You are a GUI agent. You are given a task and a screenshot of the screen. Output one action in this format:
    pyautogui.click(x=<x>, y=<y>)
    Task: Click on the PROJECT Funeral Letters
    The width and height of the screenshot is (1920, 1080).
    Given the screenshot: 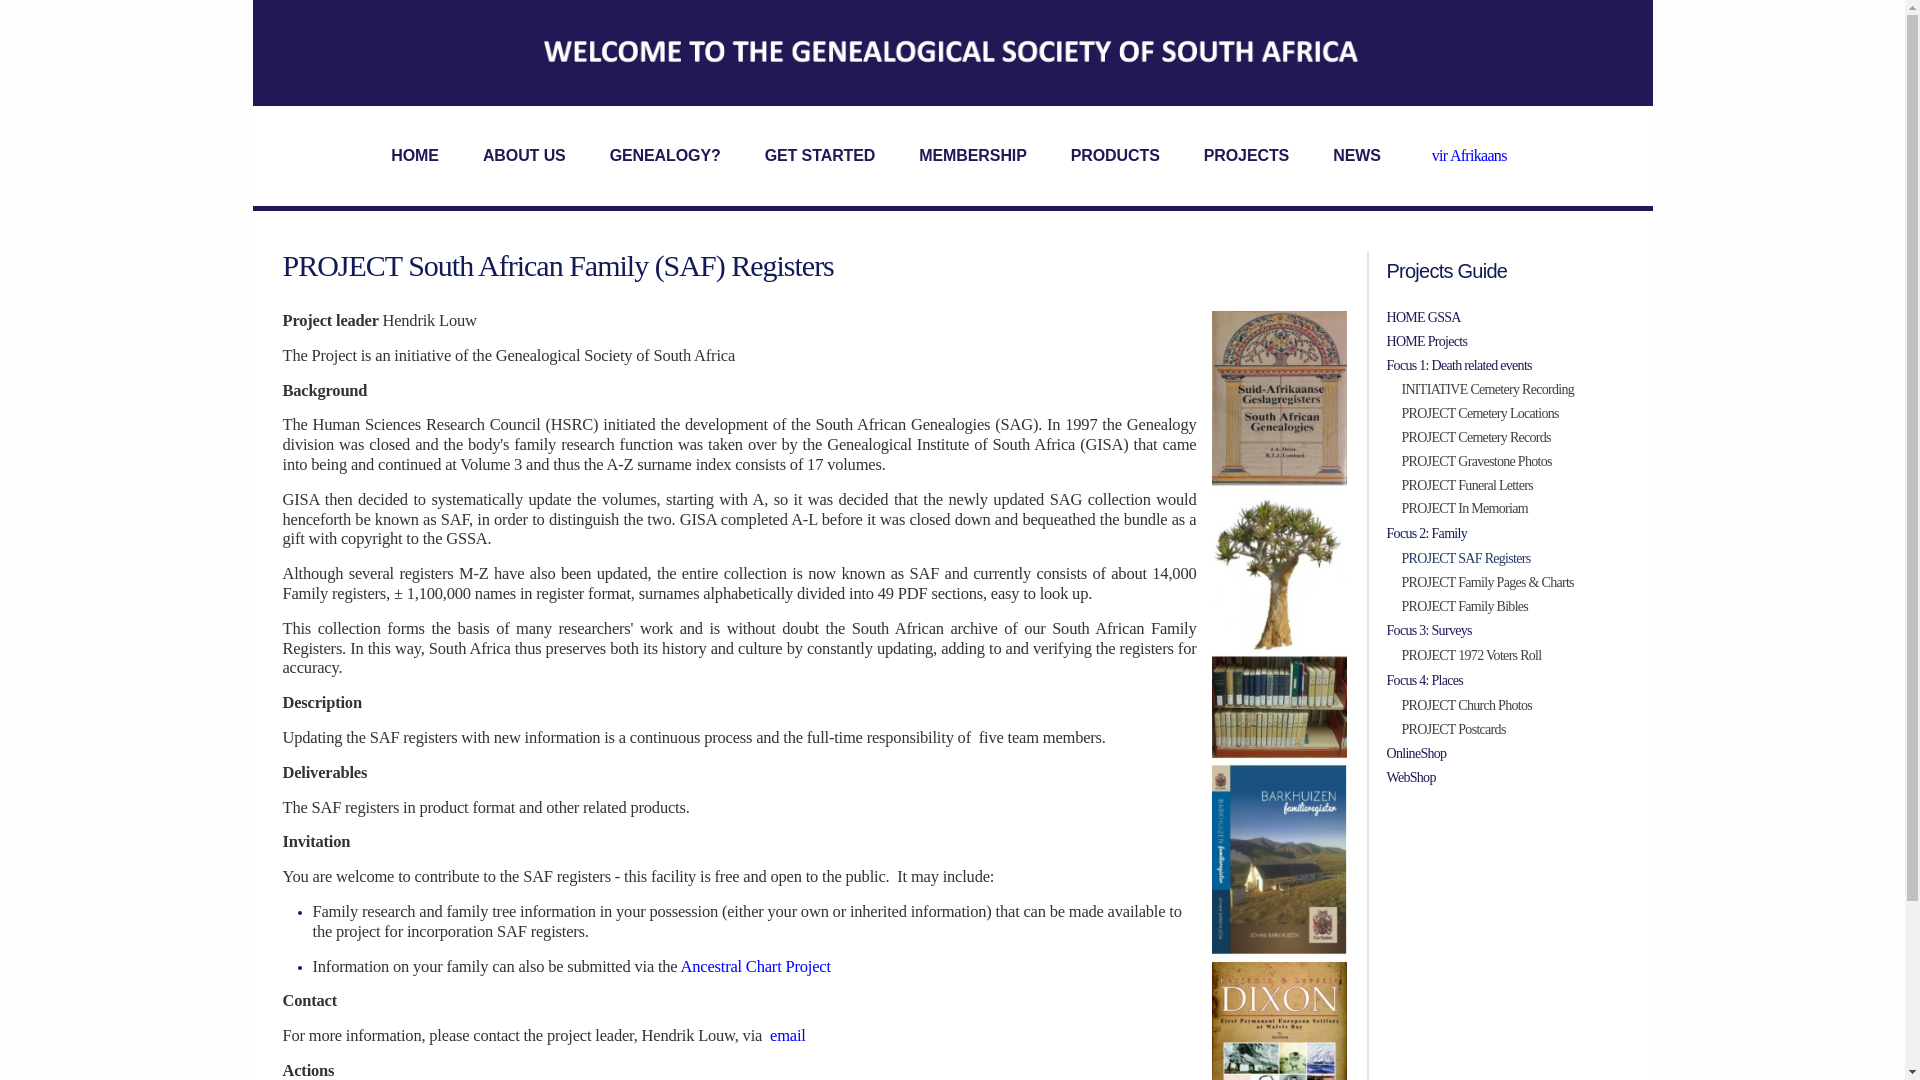 What is the action you would take?
    pyautogui.click(x=1512, y=486)
    